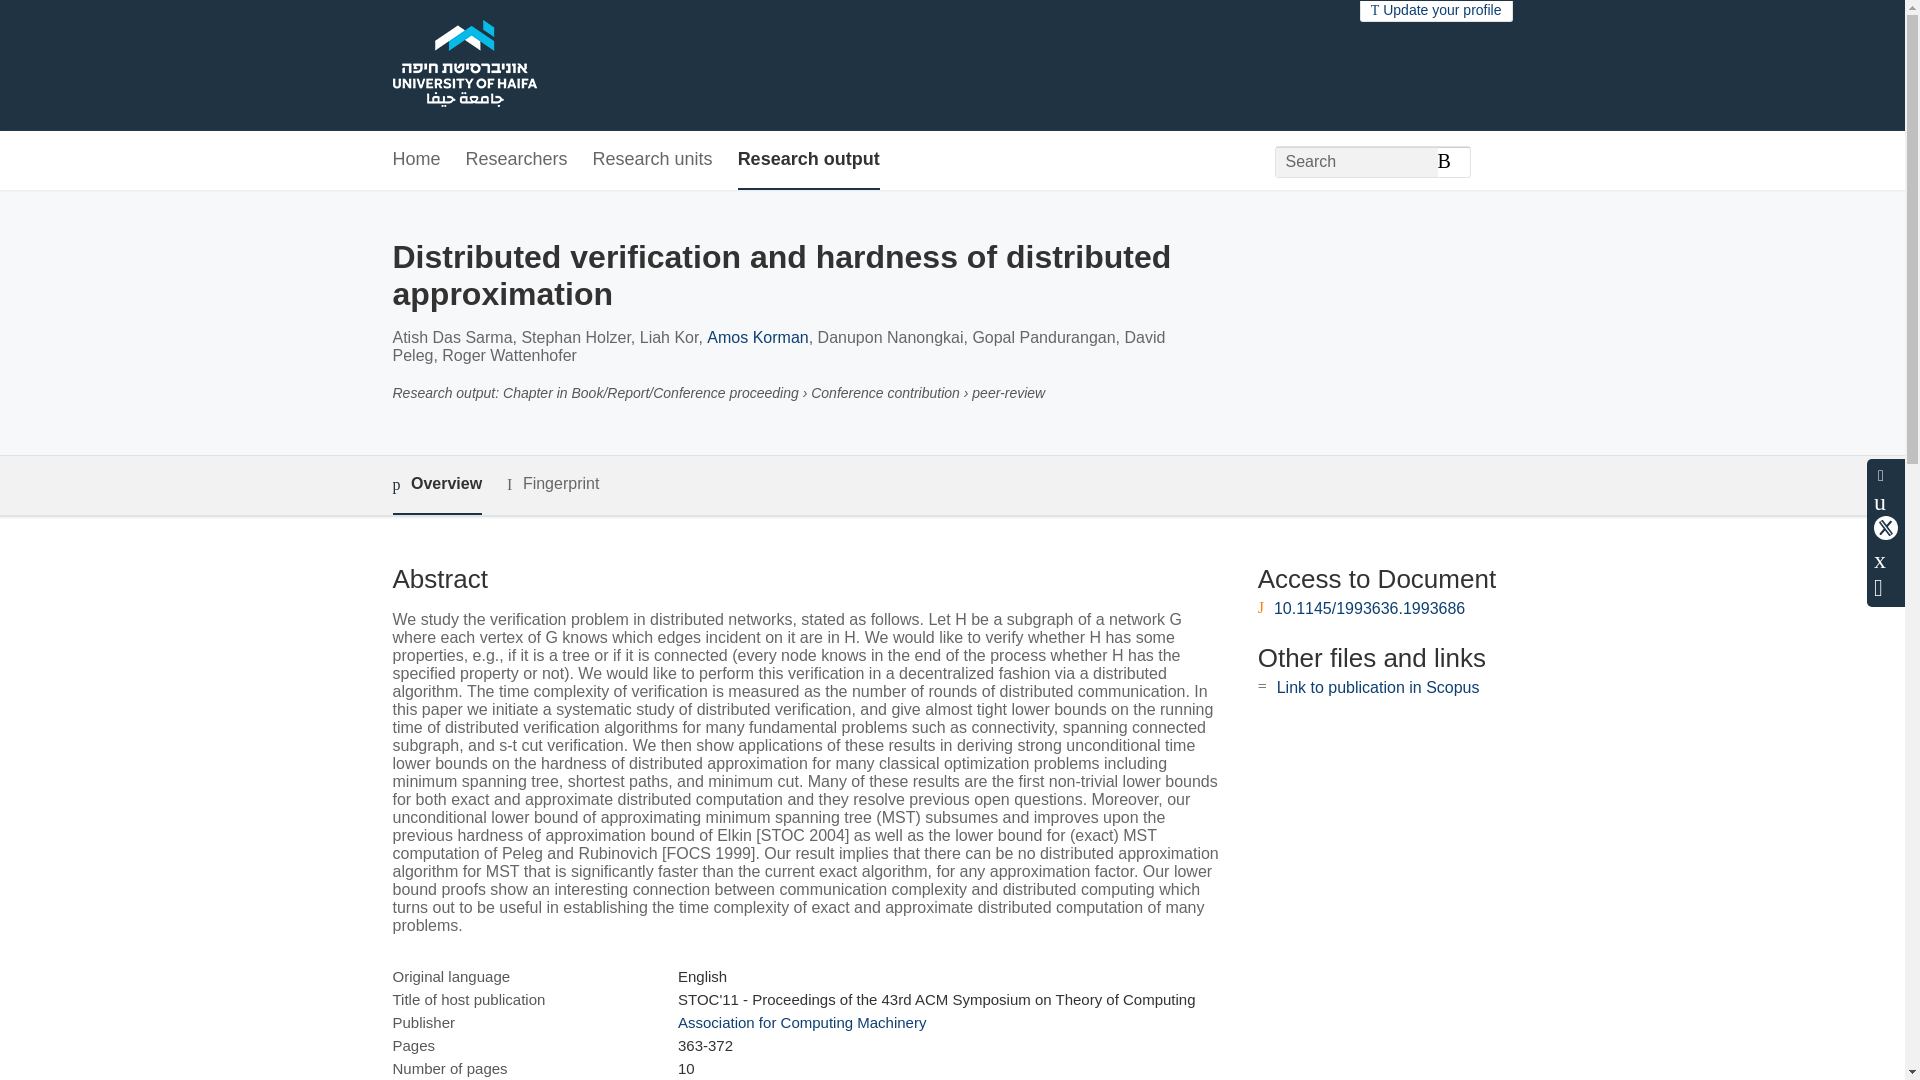  I want to click on Fingerprint, so click(552, 484).